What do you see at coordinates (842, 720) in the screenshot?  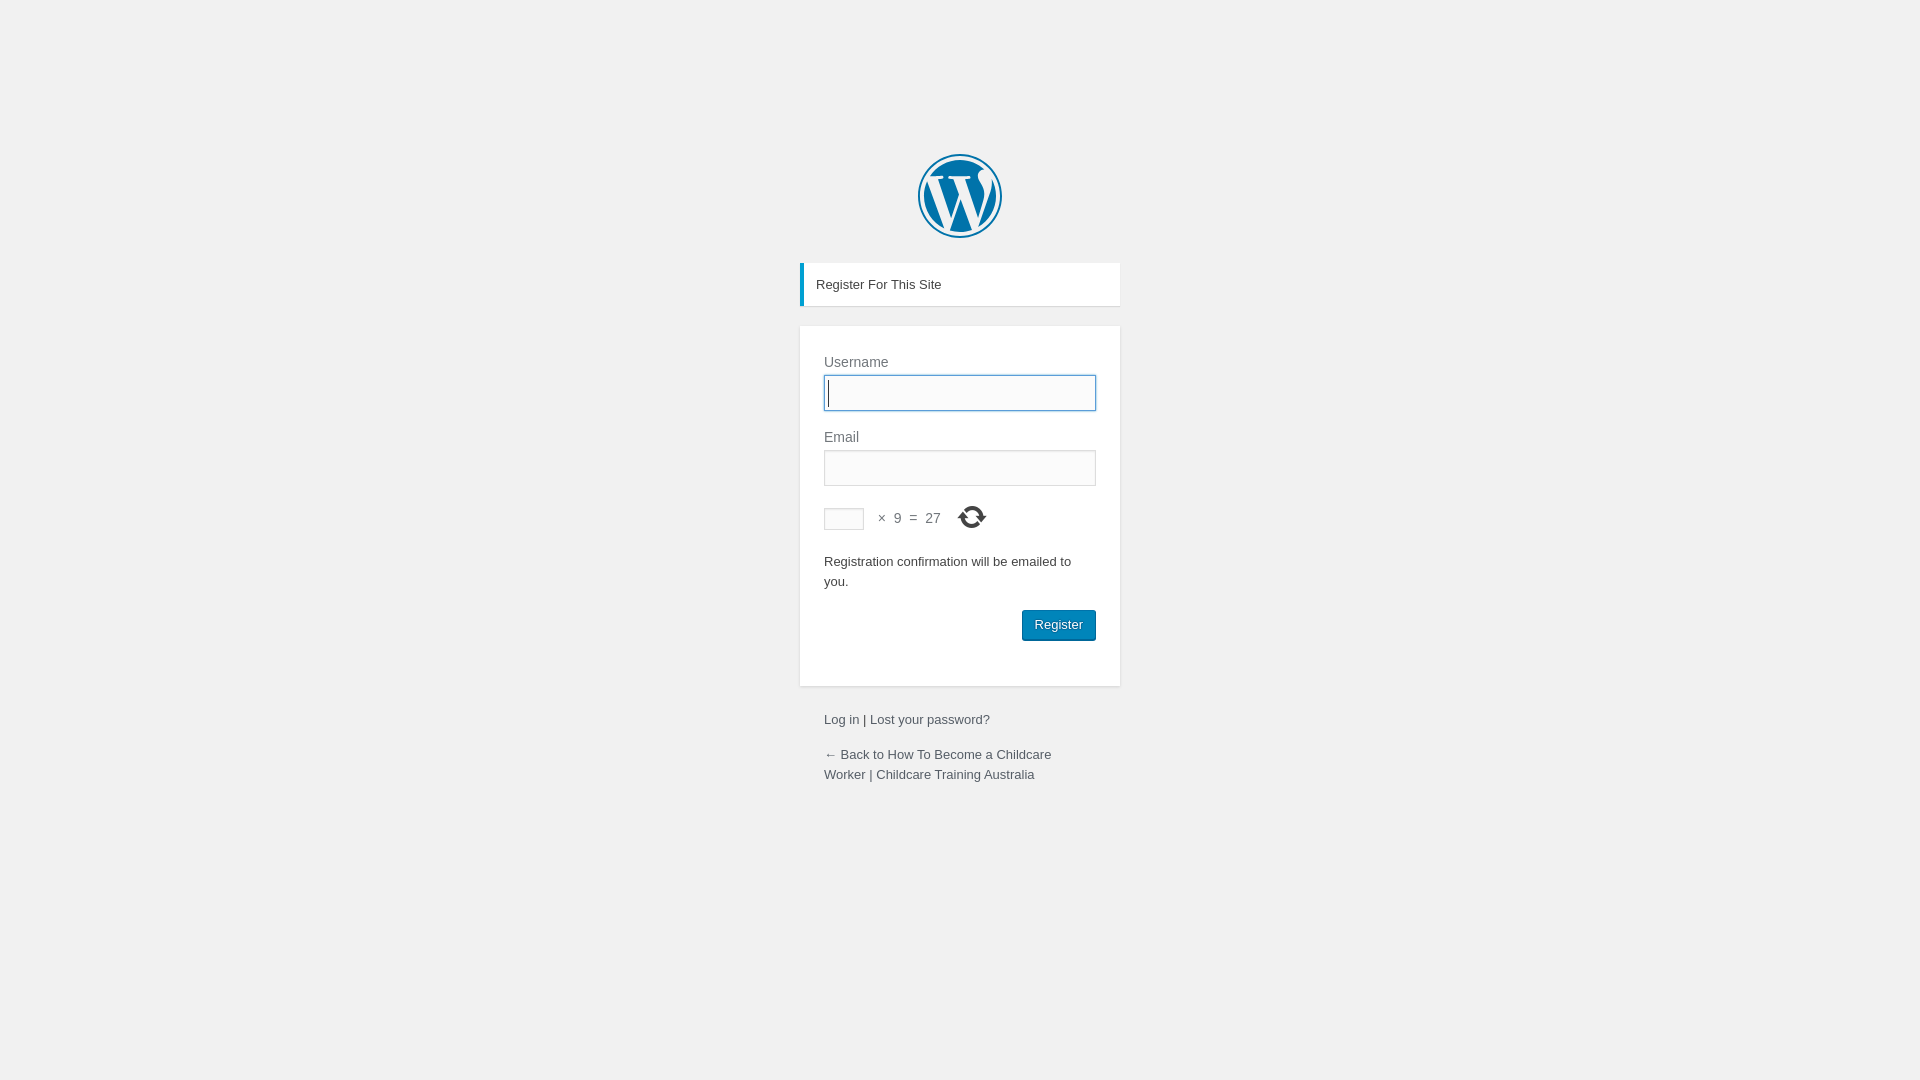 I see `Log in` at bounding box center [842, 720].